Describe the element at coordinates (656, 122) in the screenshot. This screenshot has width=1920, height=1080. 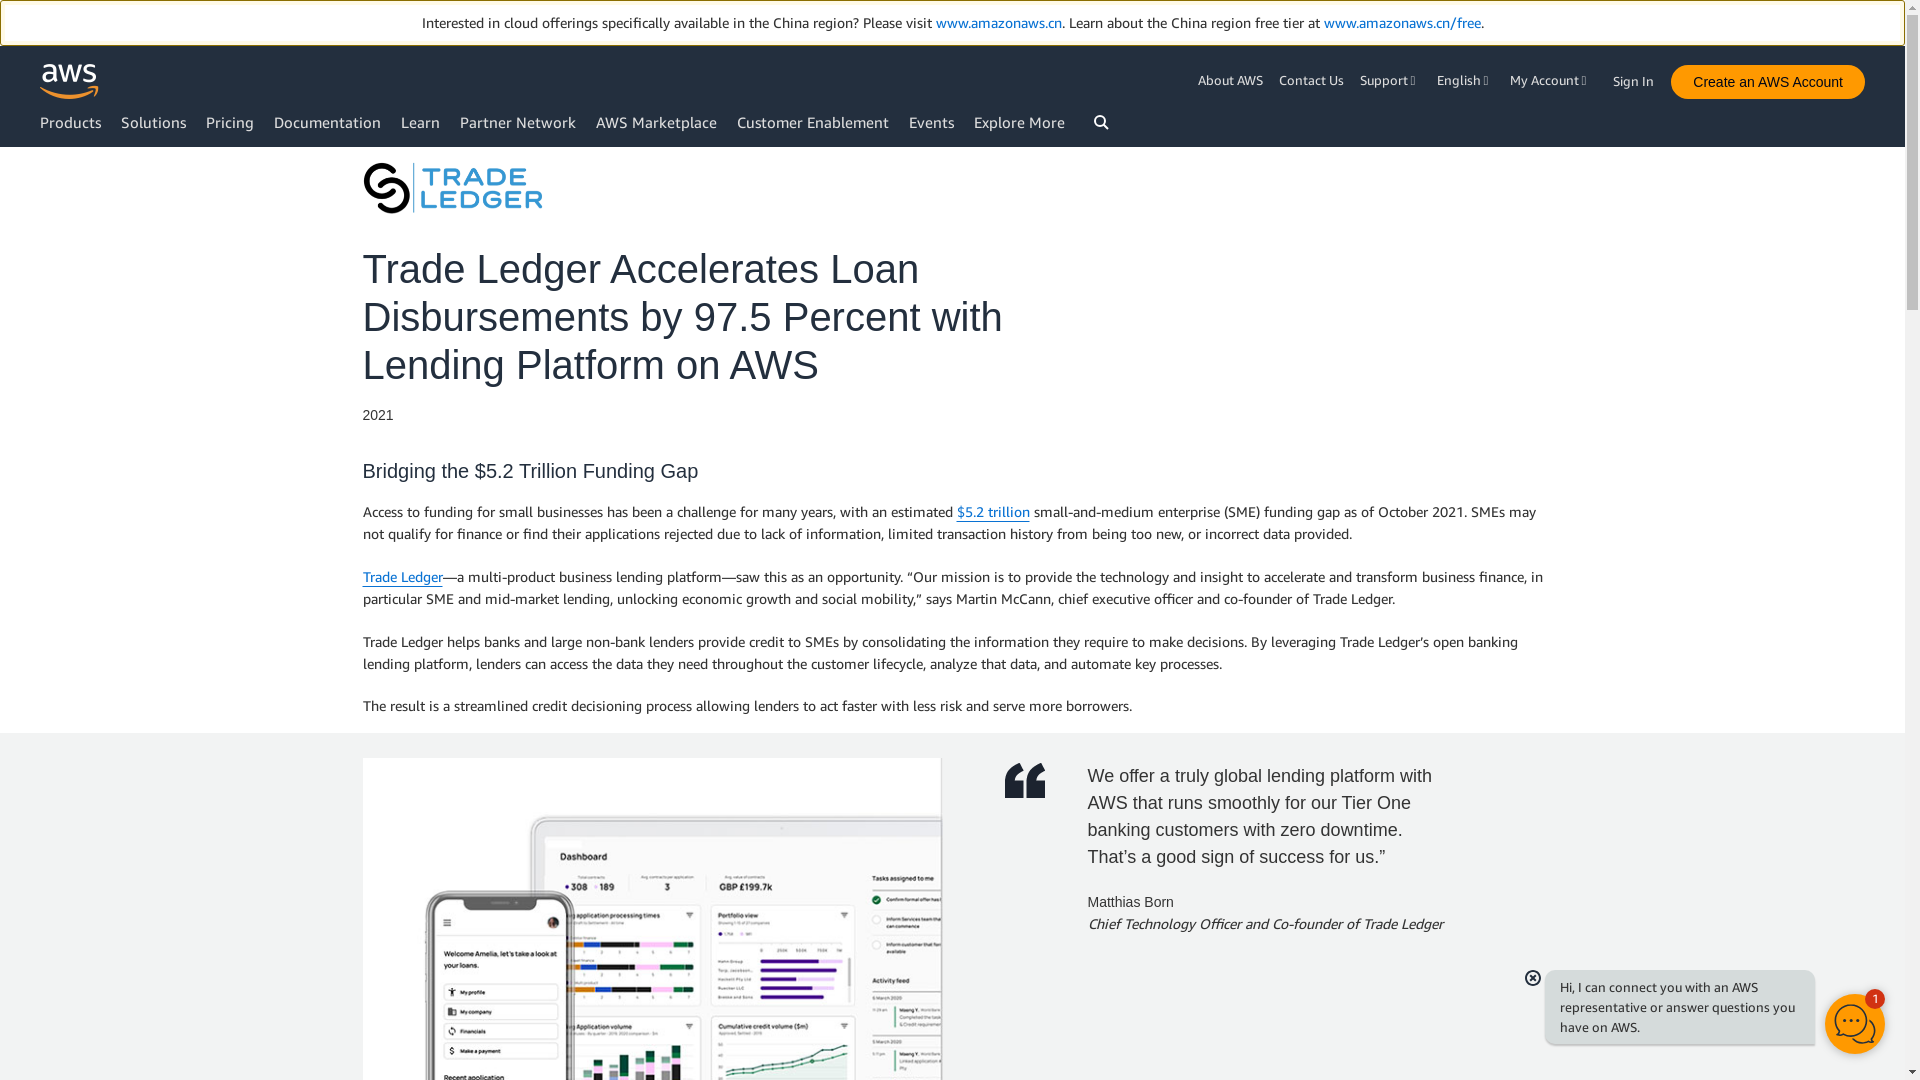
I see `AWS Marketplace` at that location.